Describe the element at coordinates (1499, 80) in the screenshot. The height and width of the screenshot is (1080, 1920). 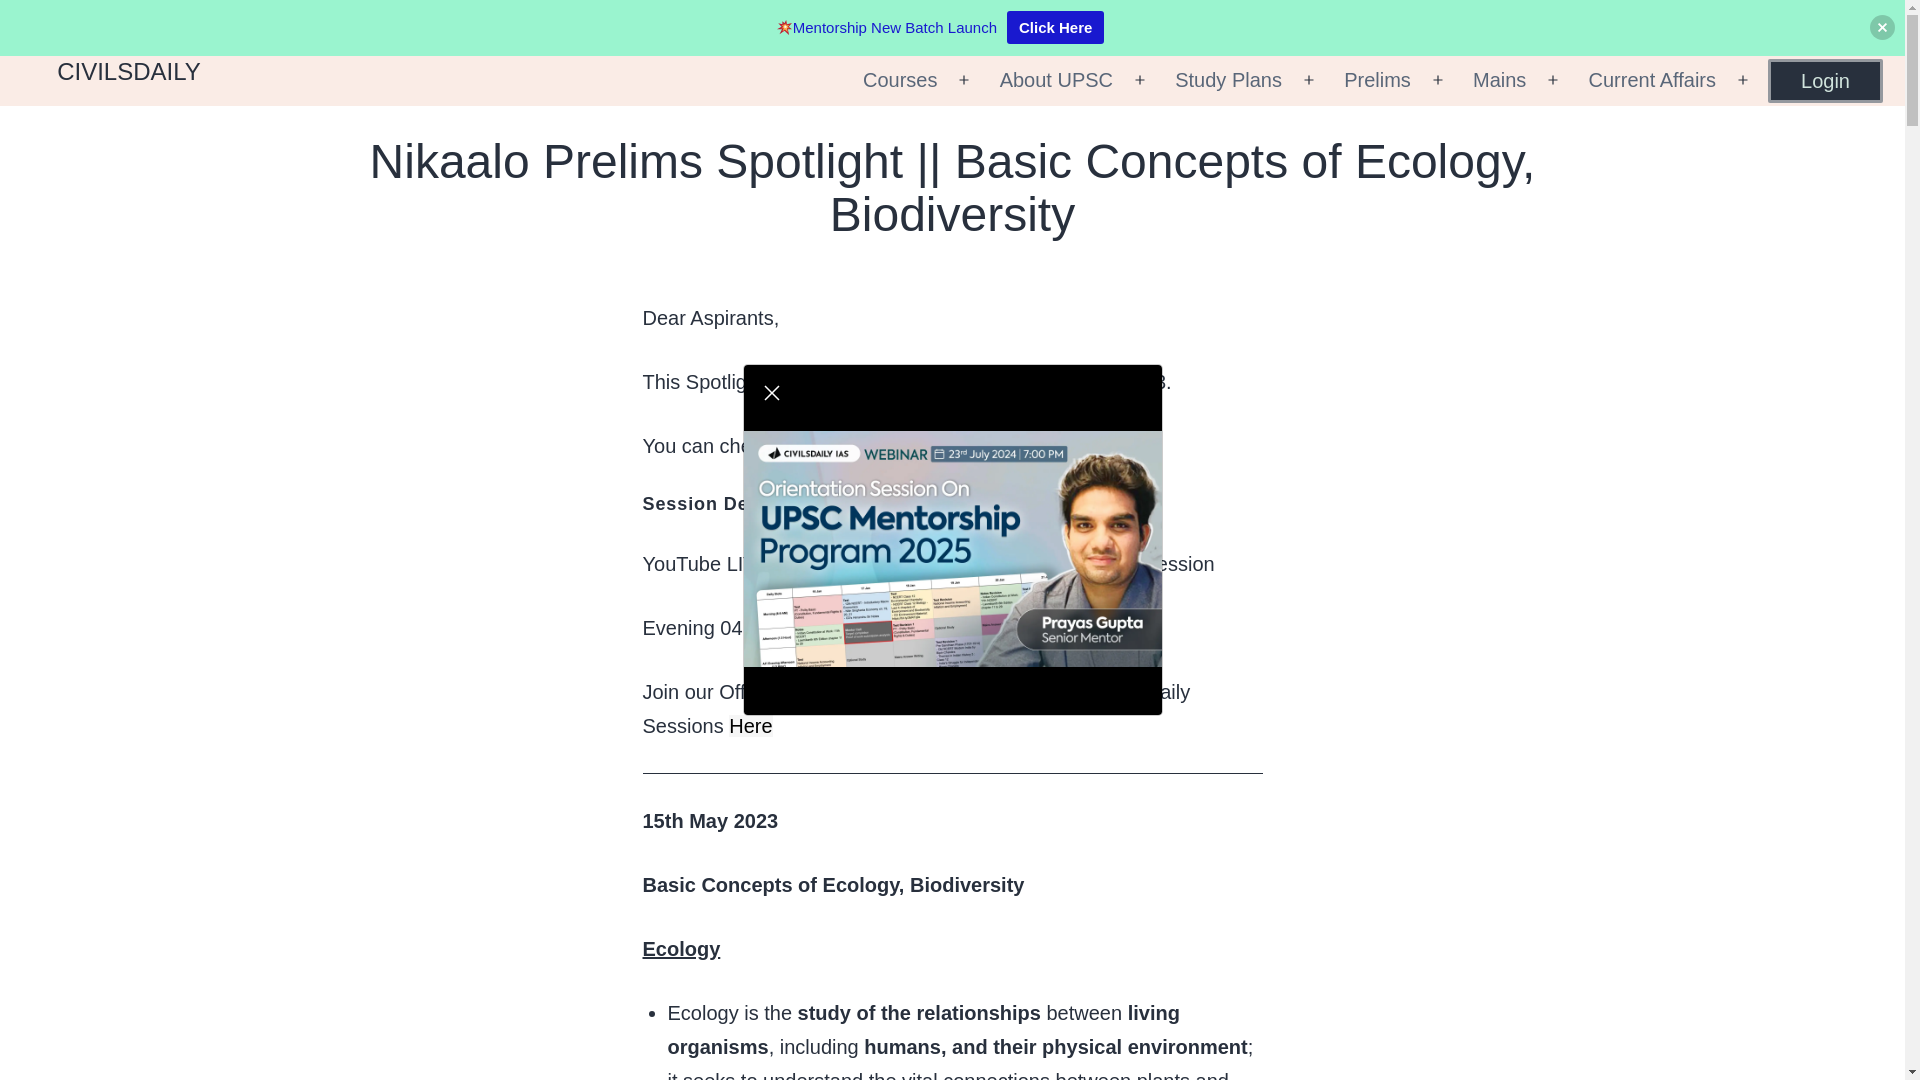
I see `Mains` at that location.